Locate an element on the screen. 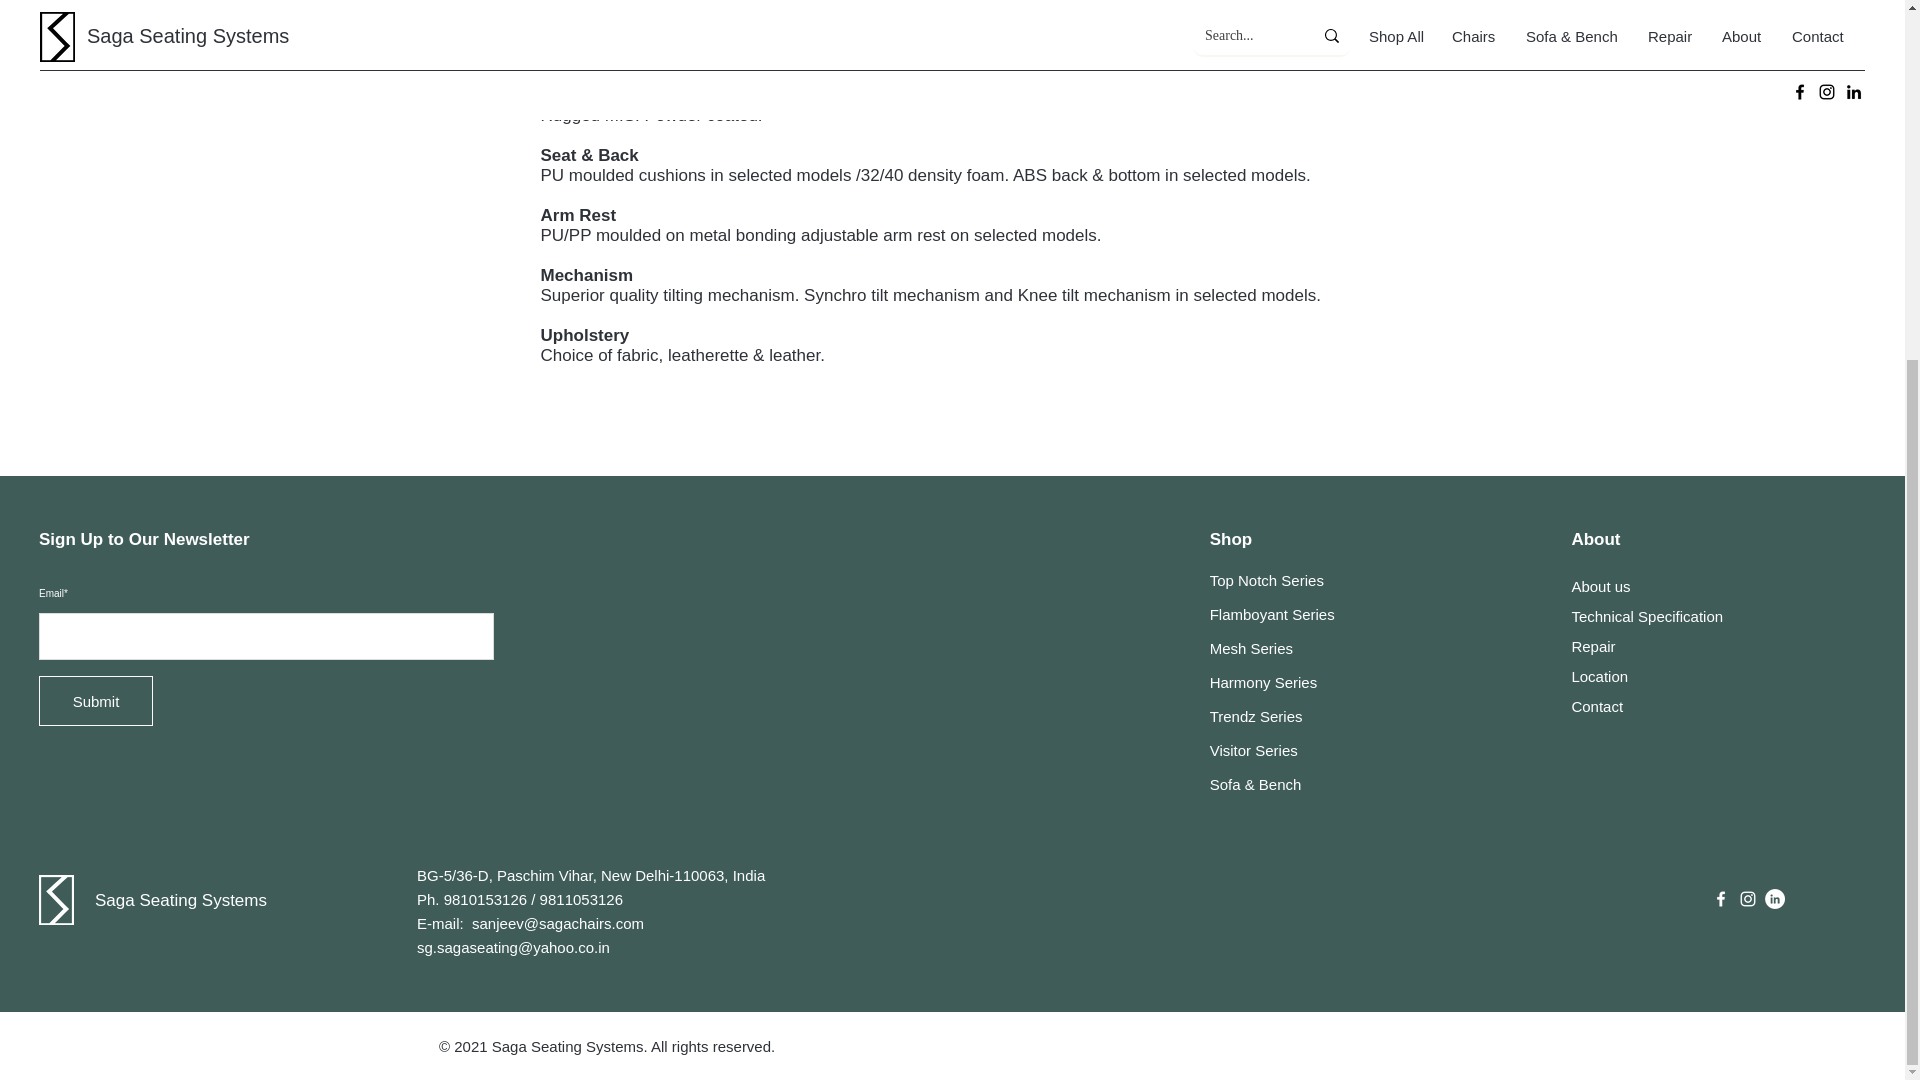  Harmony Series is located at coordinates (1263, 682).